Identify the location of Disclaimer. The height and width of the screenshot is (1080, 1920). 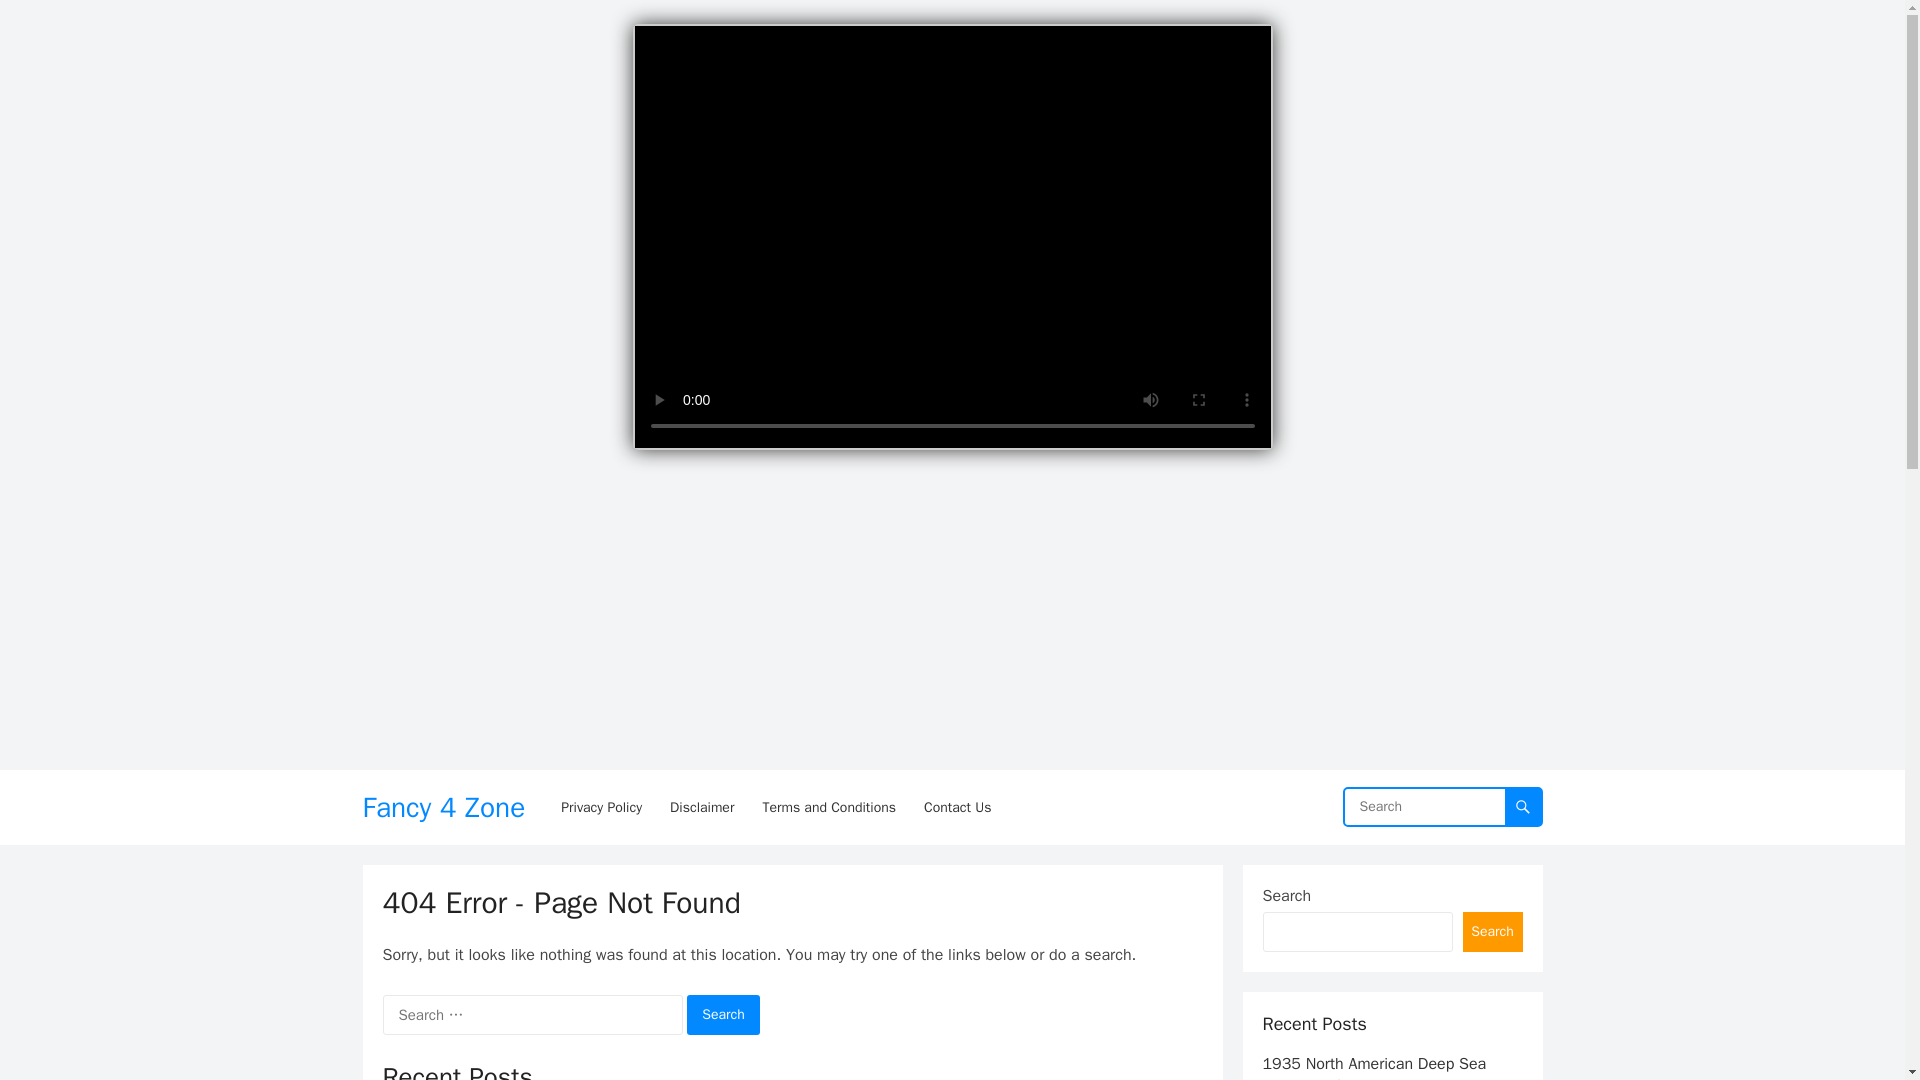
(702, 807).